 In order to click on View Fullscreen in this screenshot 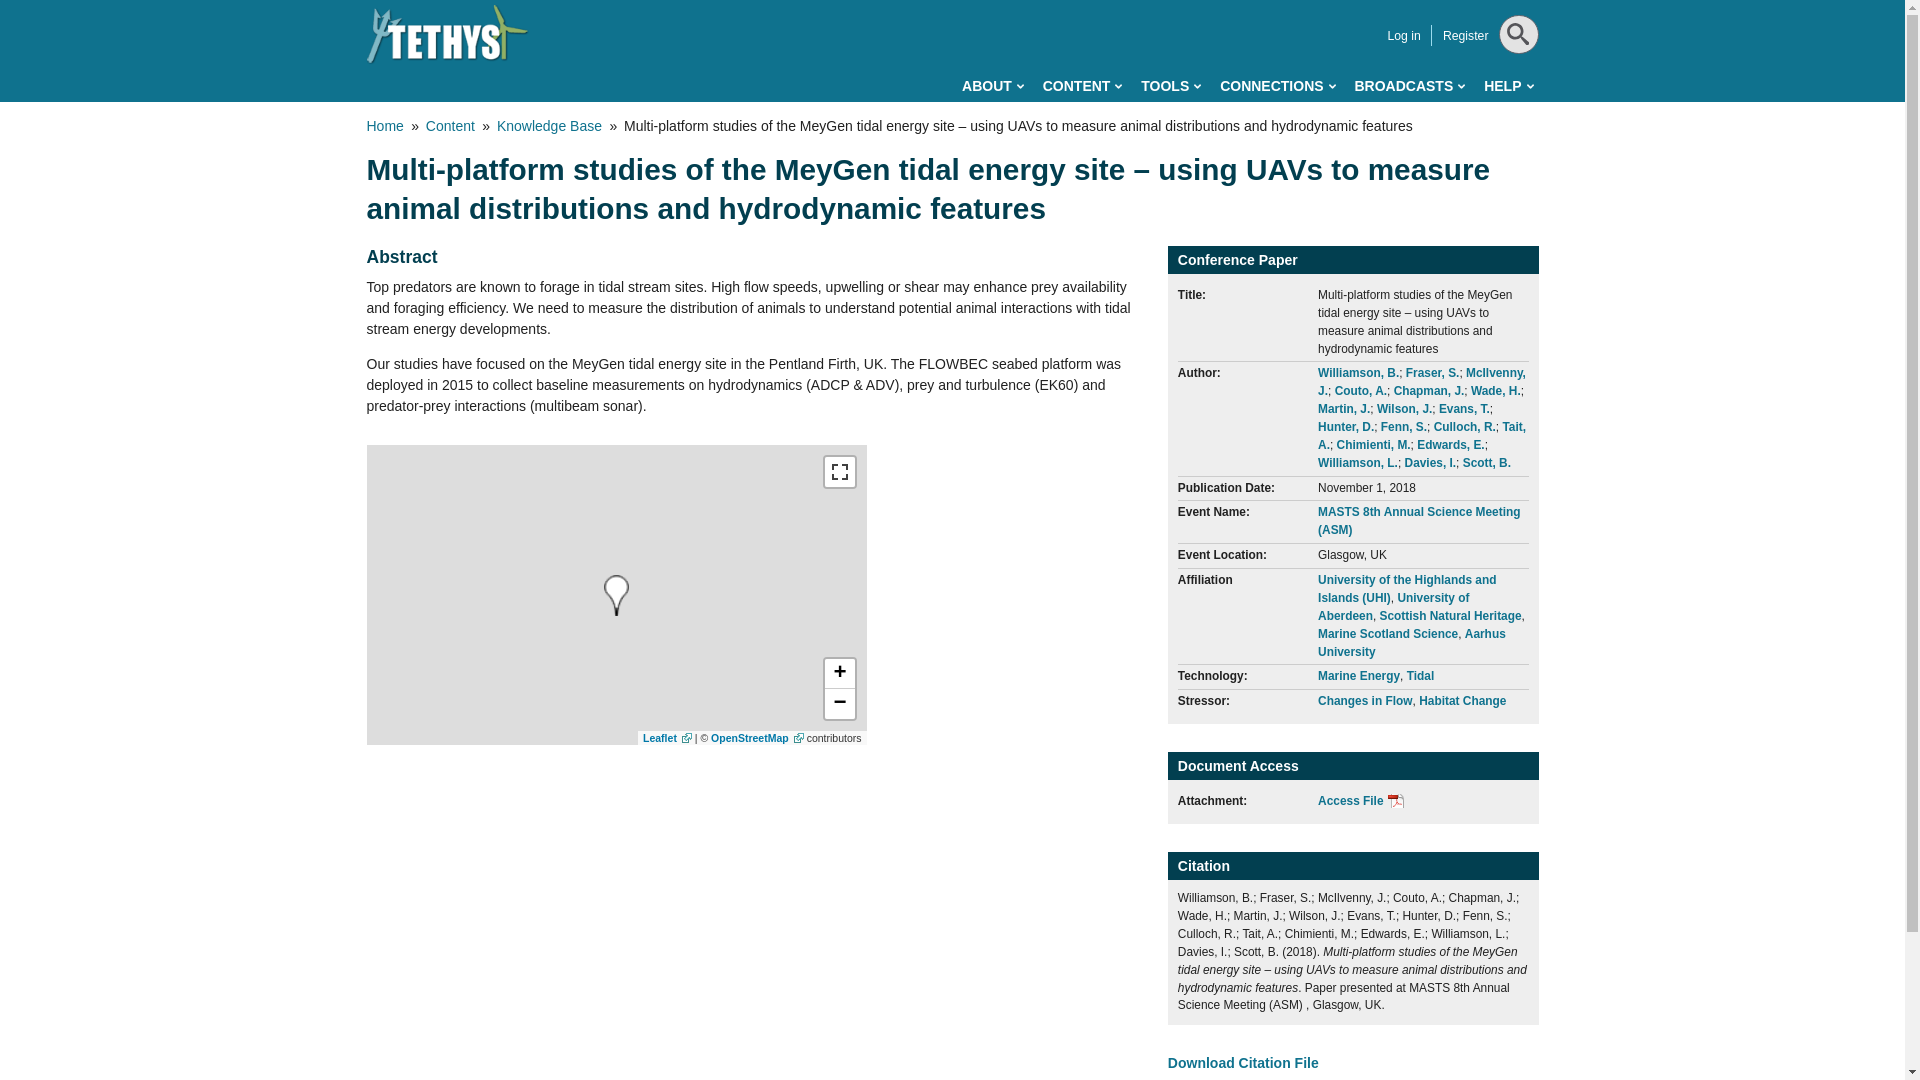, I will do `click(838, 472)`.